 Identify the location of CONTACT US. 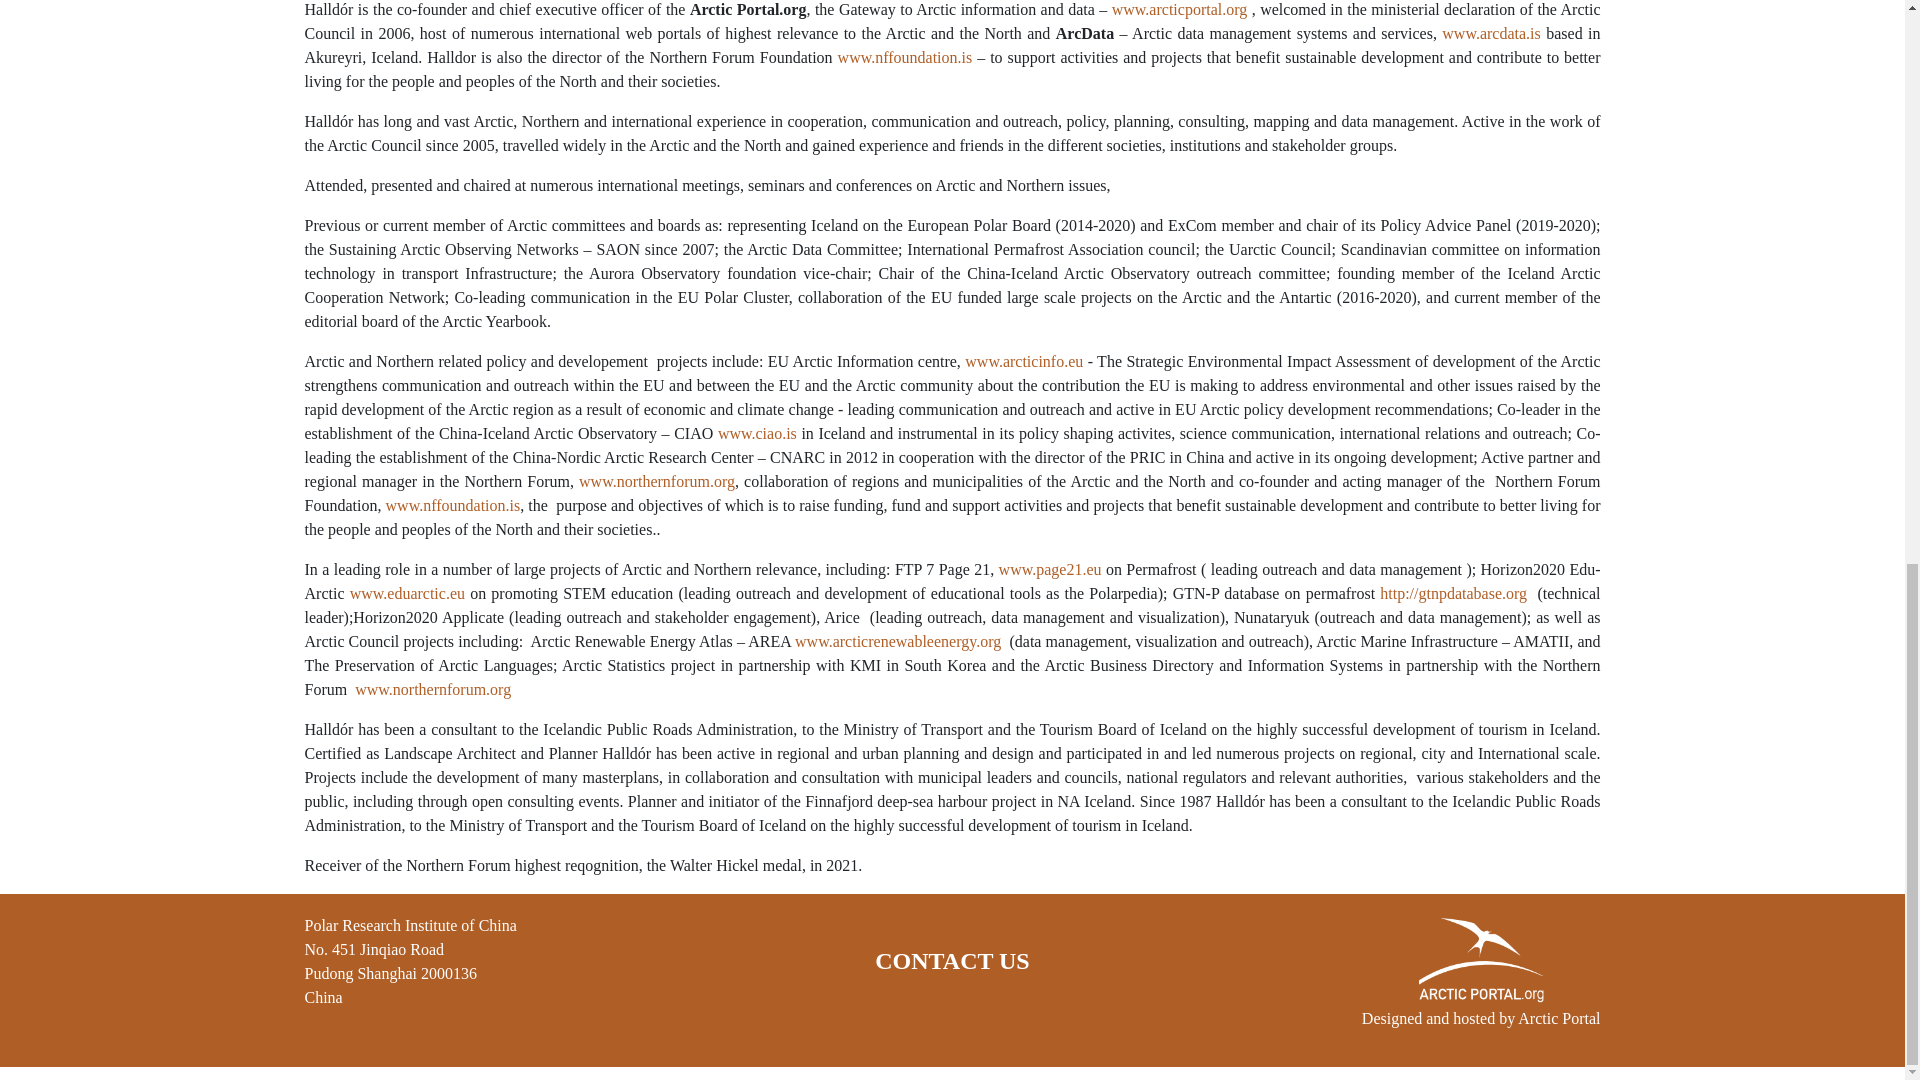
(952, 961).